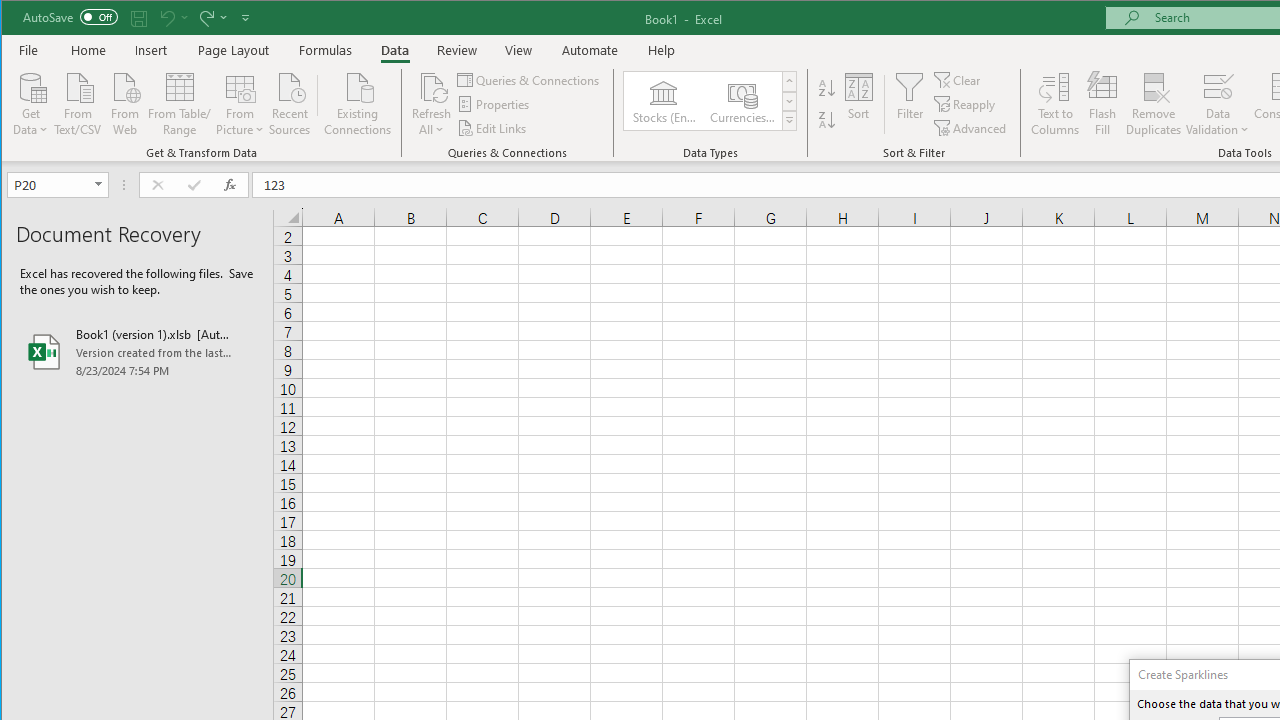  I want to click on Home, so click(88, 50).